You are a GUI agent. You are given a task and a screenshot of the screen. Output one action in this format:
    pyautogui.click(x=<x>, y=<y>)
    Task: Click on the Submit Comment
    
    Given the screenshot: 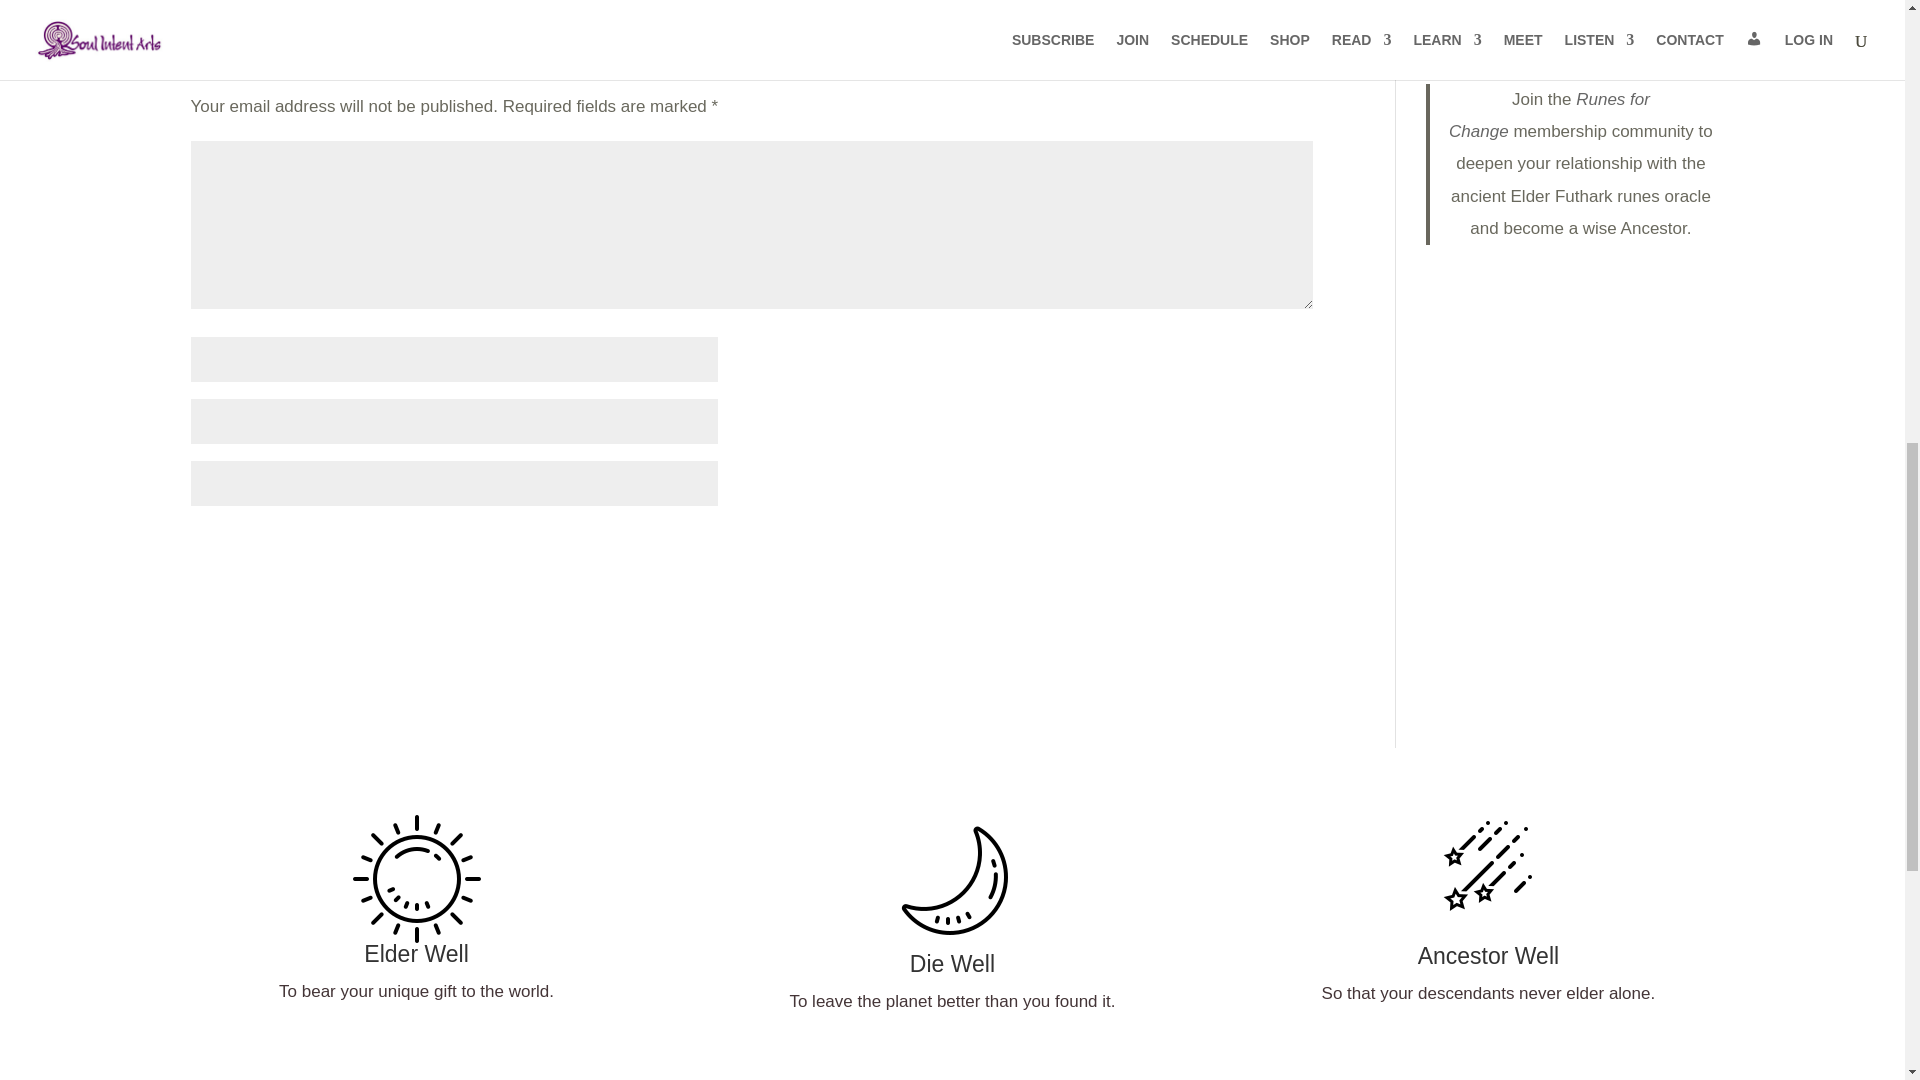 What is the action you would take?
    pyautogui.click(x=1213, y=548)
    